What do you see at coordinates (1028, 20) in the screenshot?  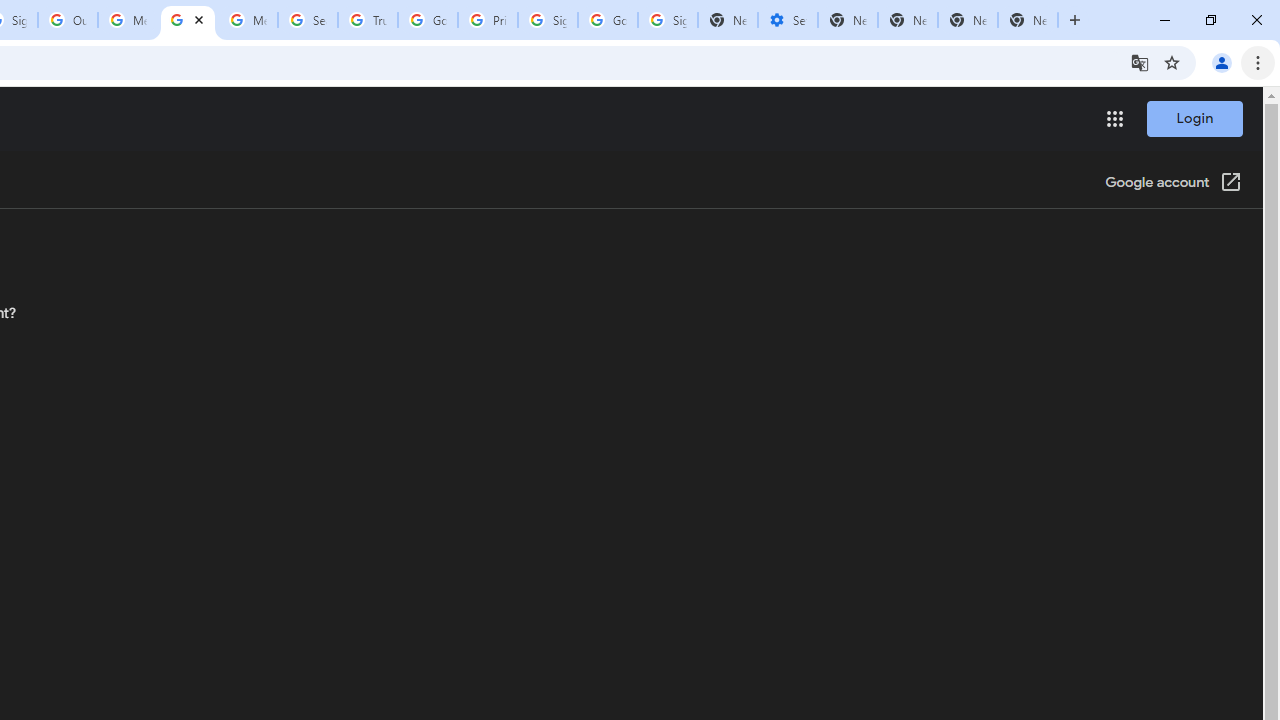 I see `New Tab` at bounding box center [1028, 20].